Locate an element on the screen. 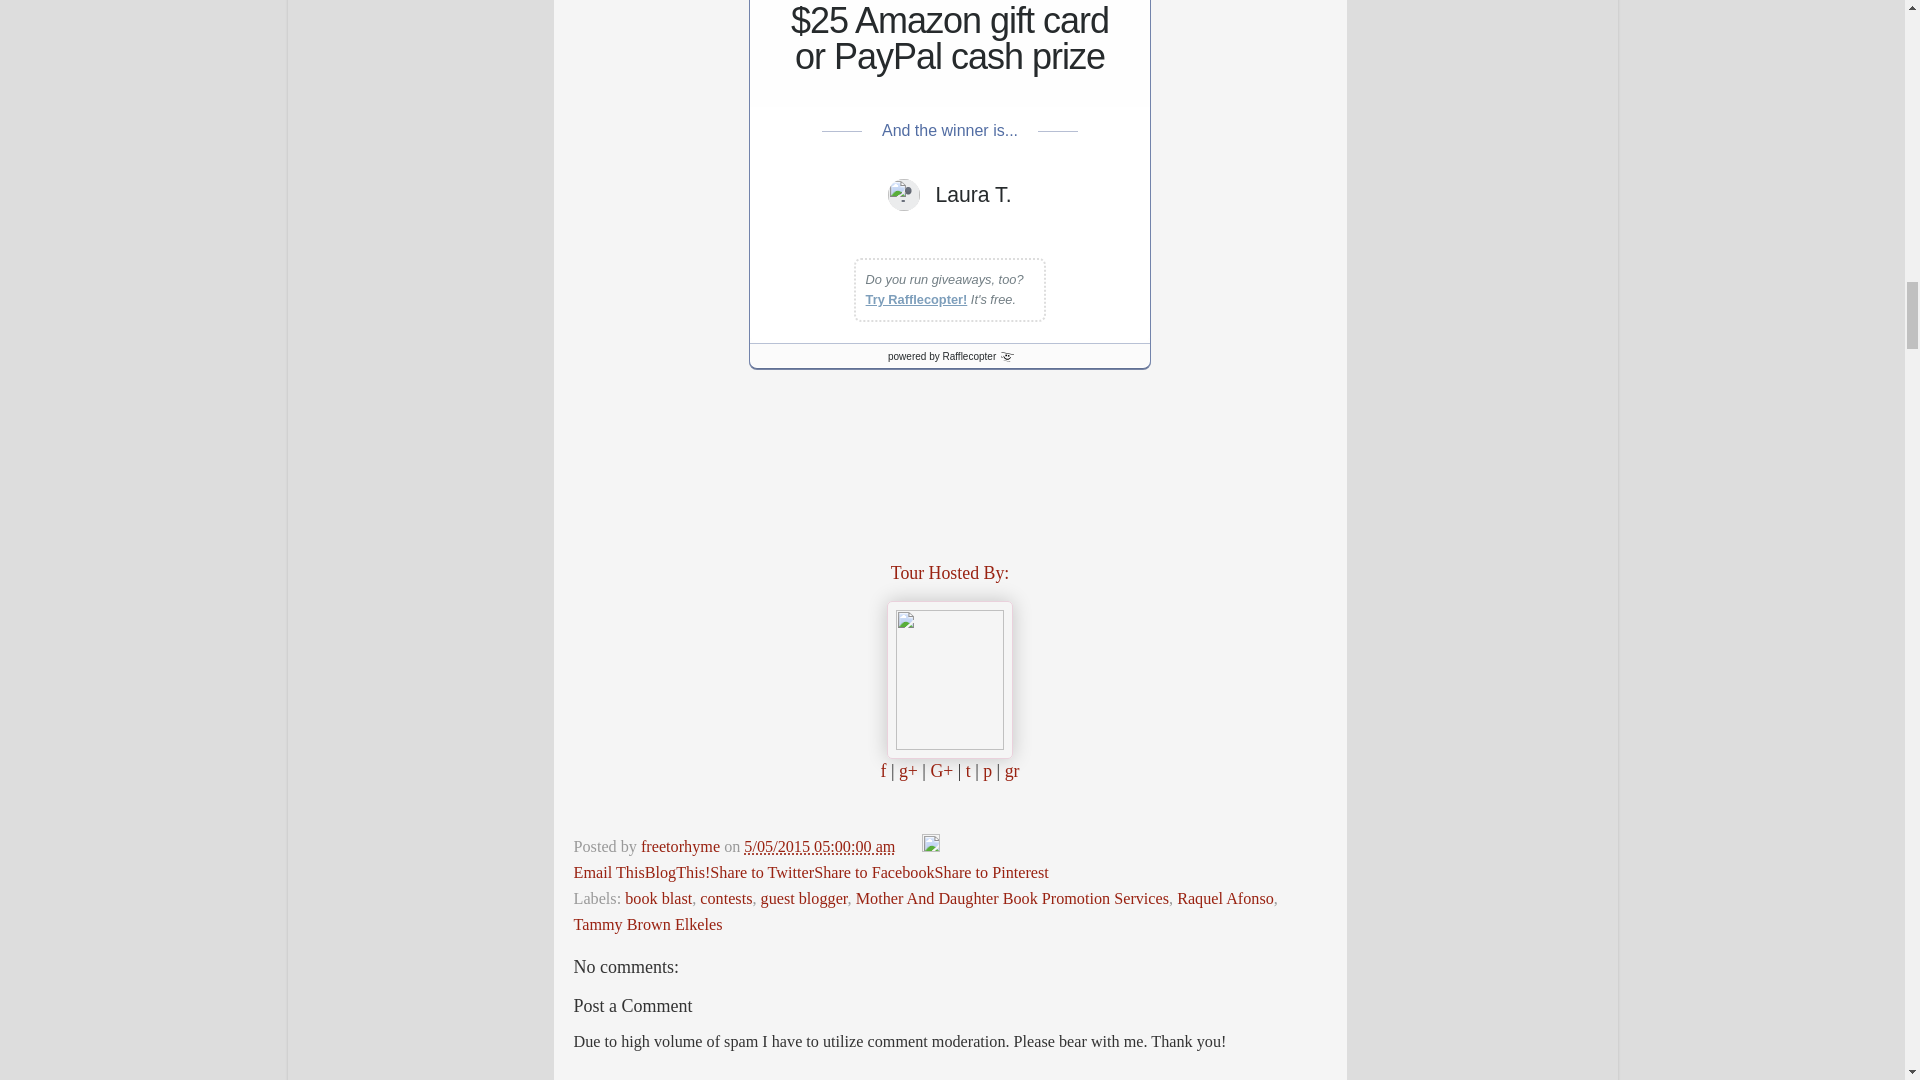 Image resolution: width=1920 pixels, height=1080 pixels. Tour Hosted By: is located at coordinates (950, 572).